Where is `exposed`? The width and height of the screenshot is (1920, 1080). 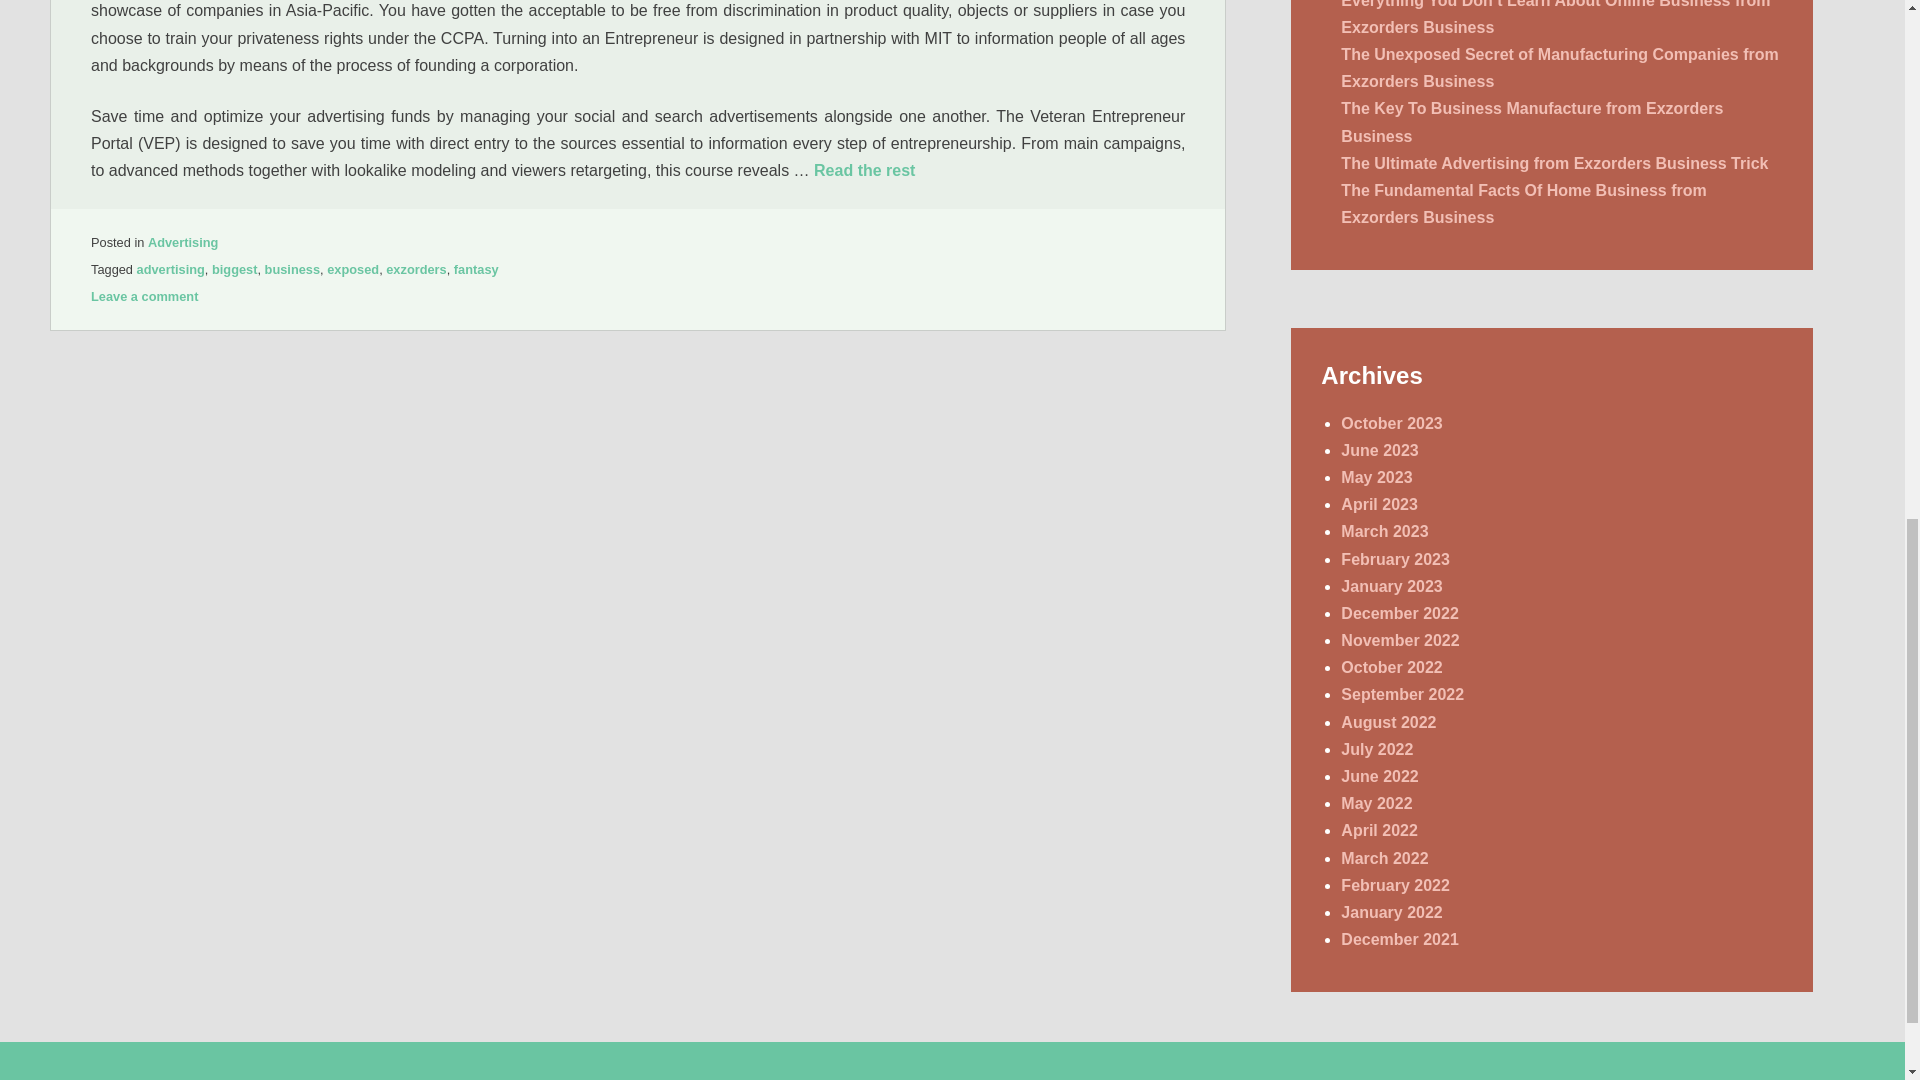 exposed is located at coordinates (352, 269).